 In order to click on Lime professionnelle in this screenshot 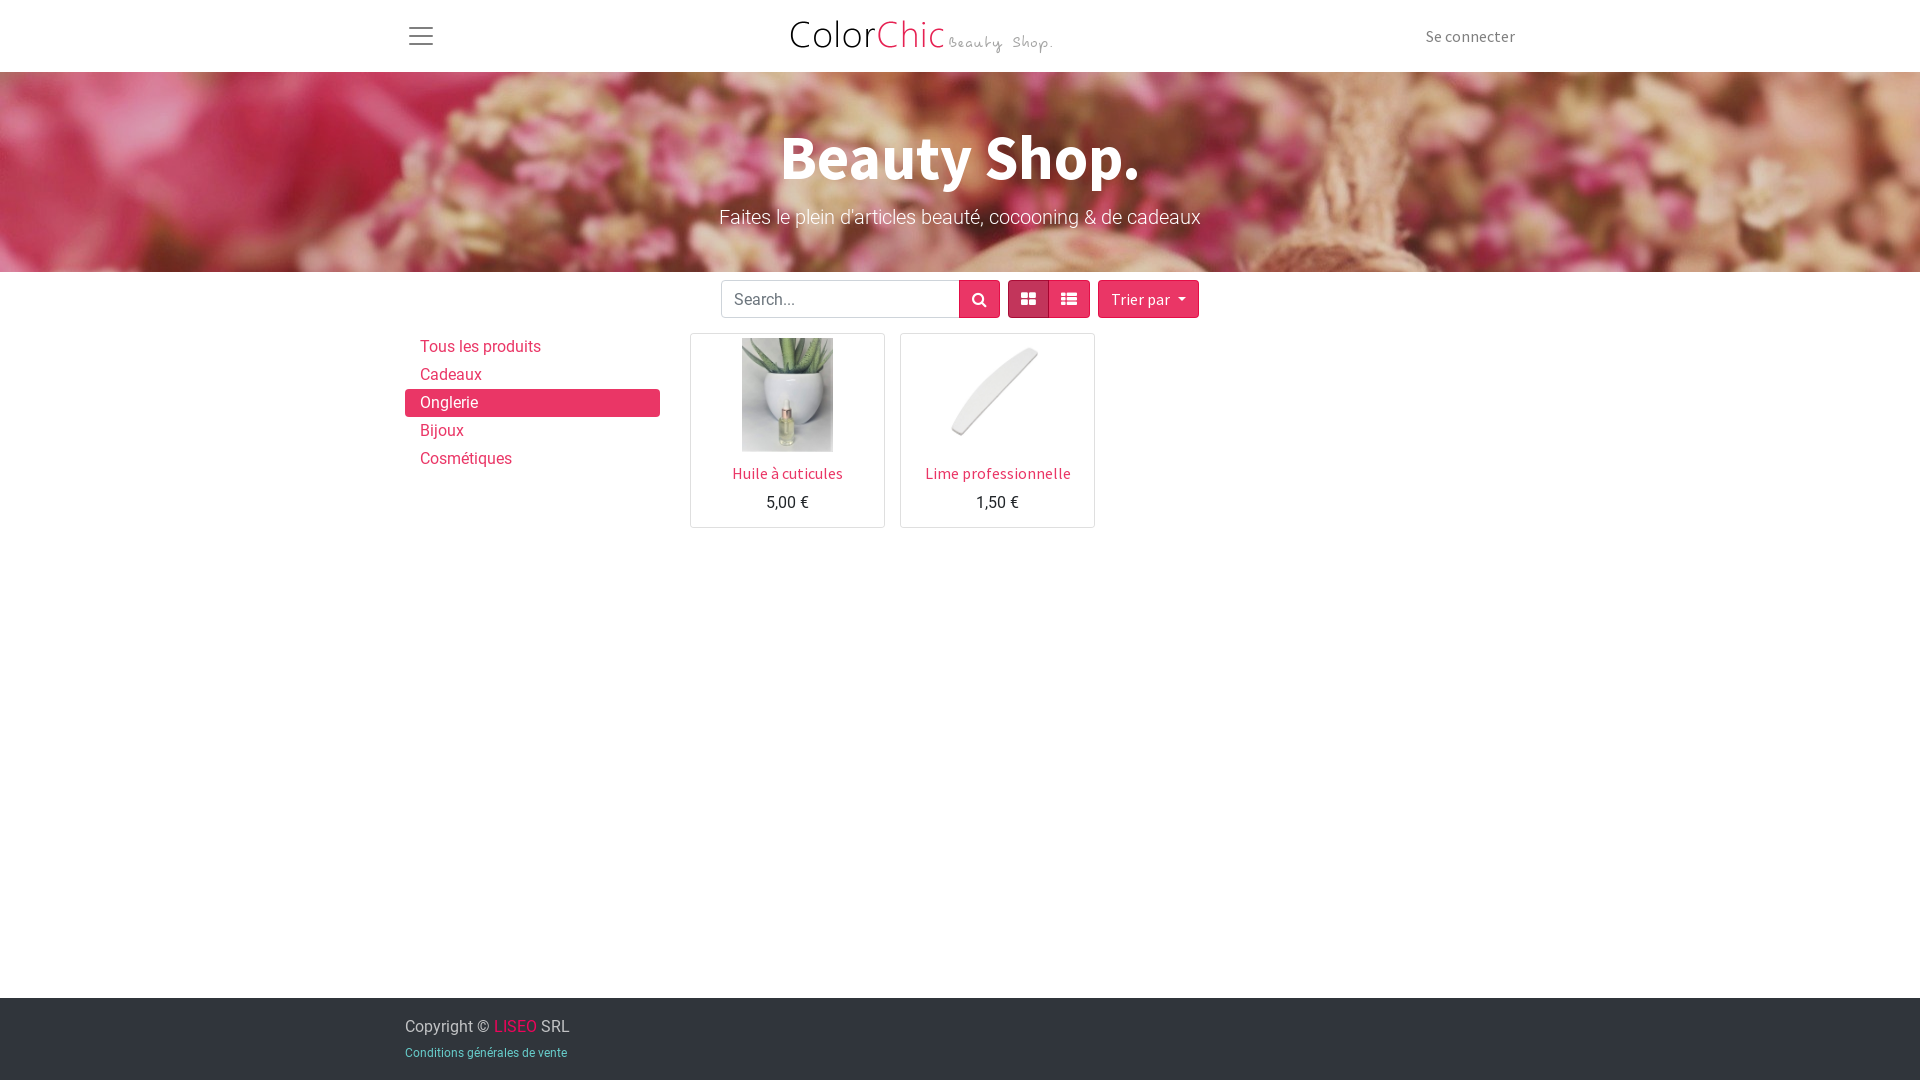, I will do `click(997, 473)`.